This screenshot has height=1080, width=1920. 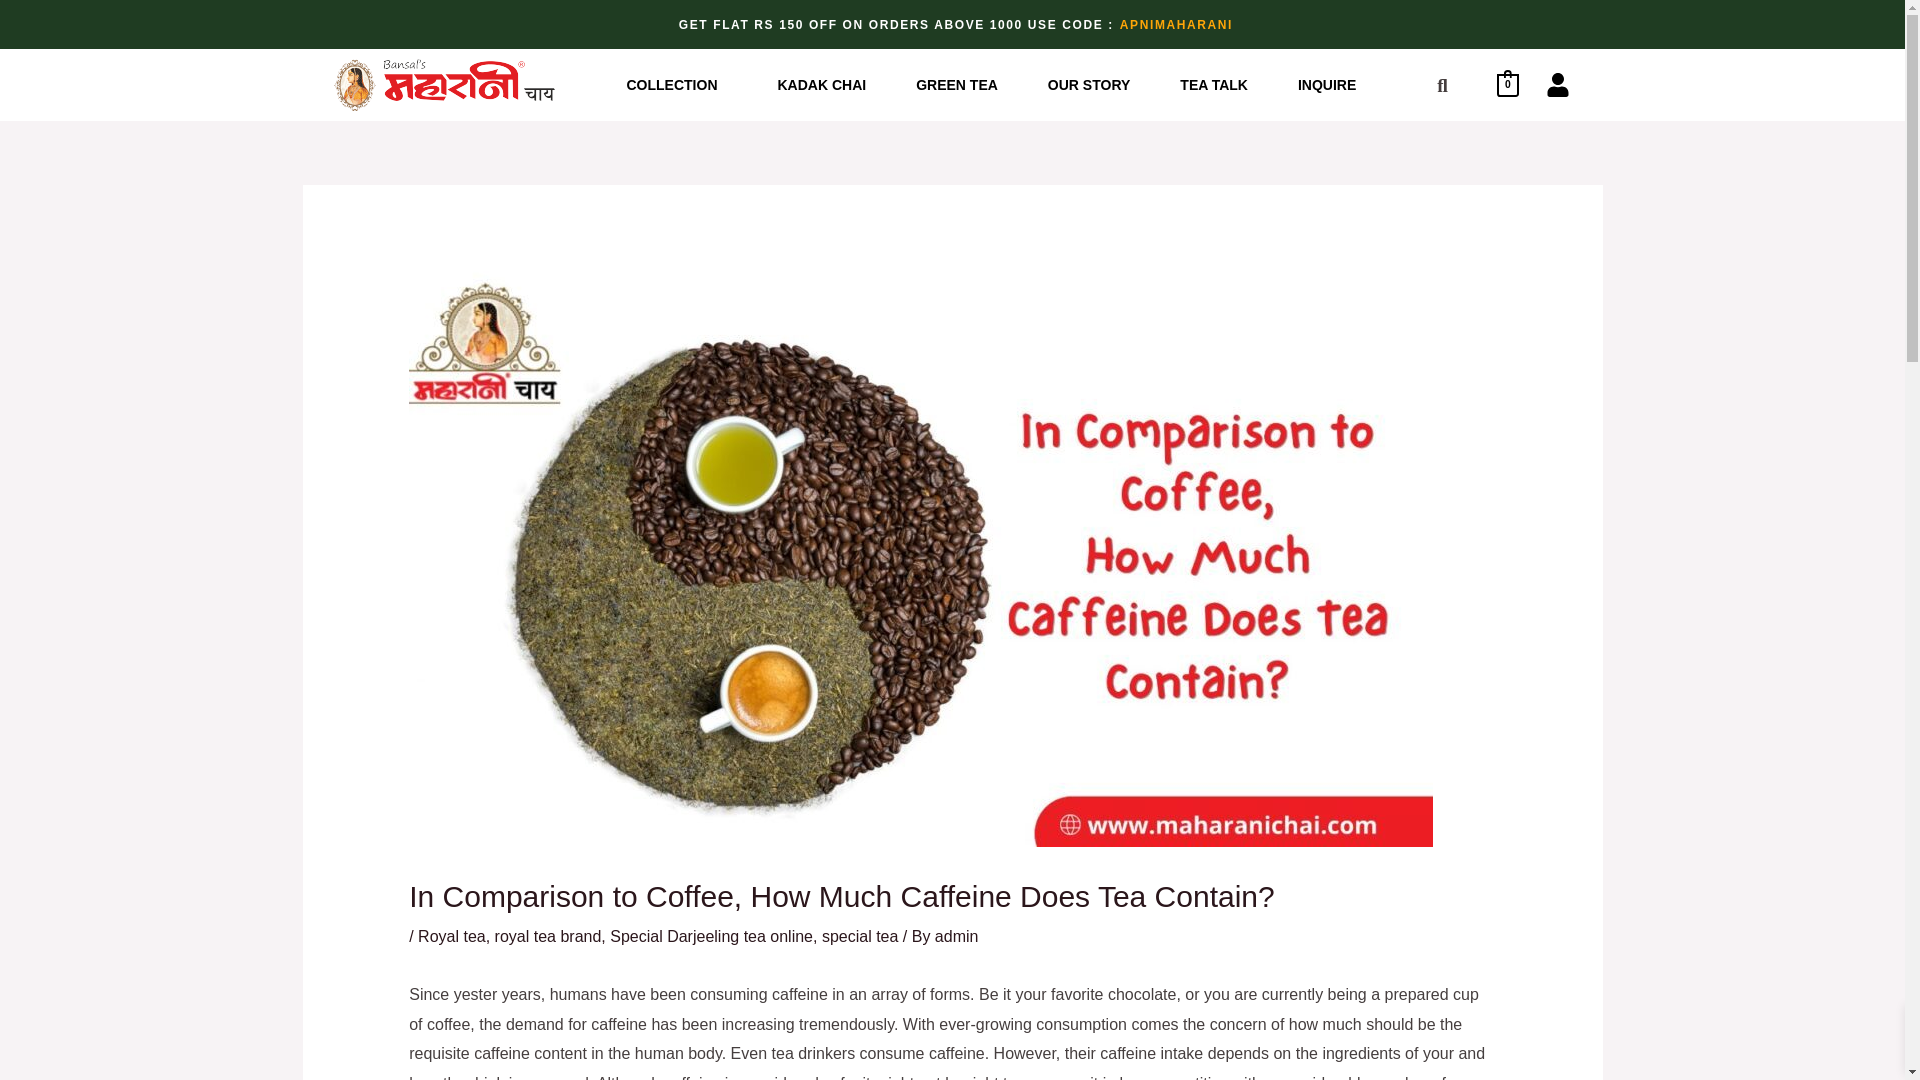 I want to click on TEA TALK, so click(x=1214, y=84).